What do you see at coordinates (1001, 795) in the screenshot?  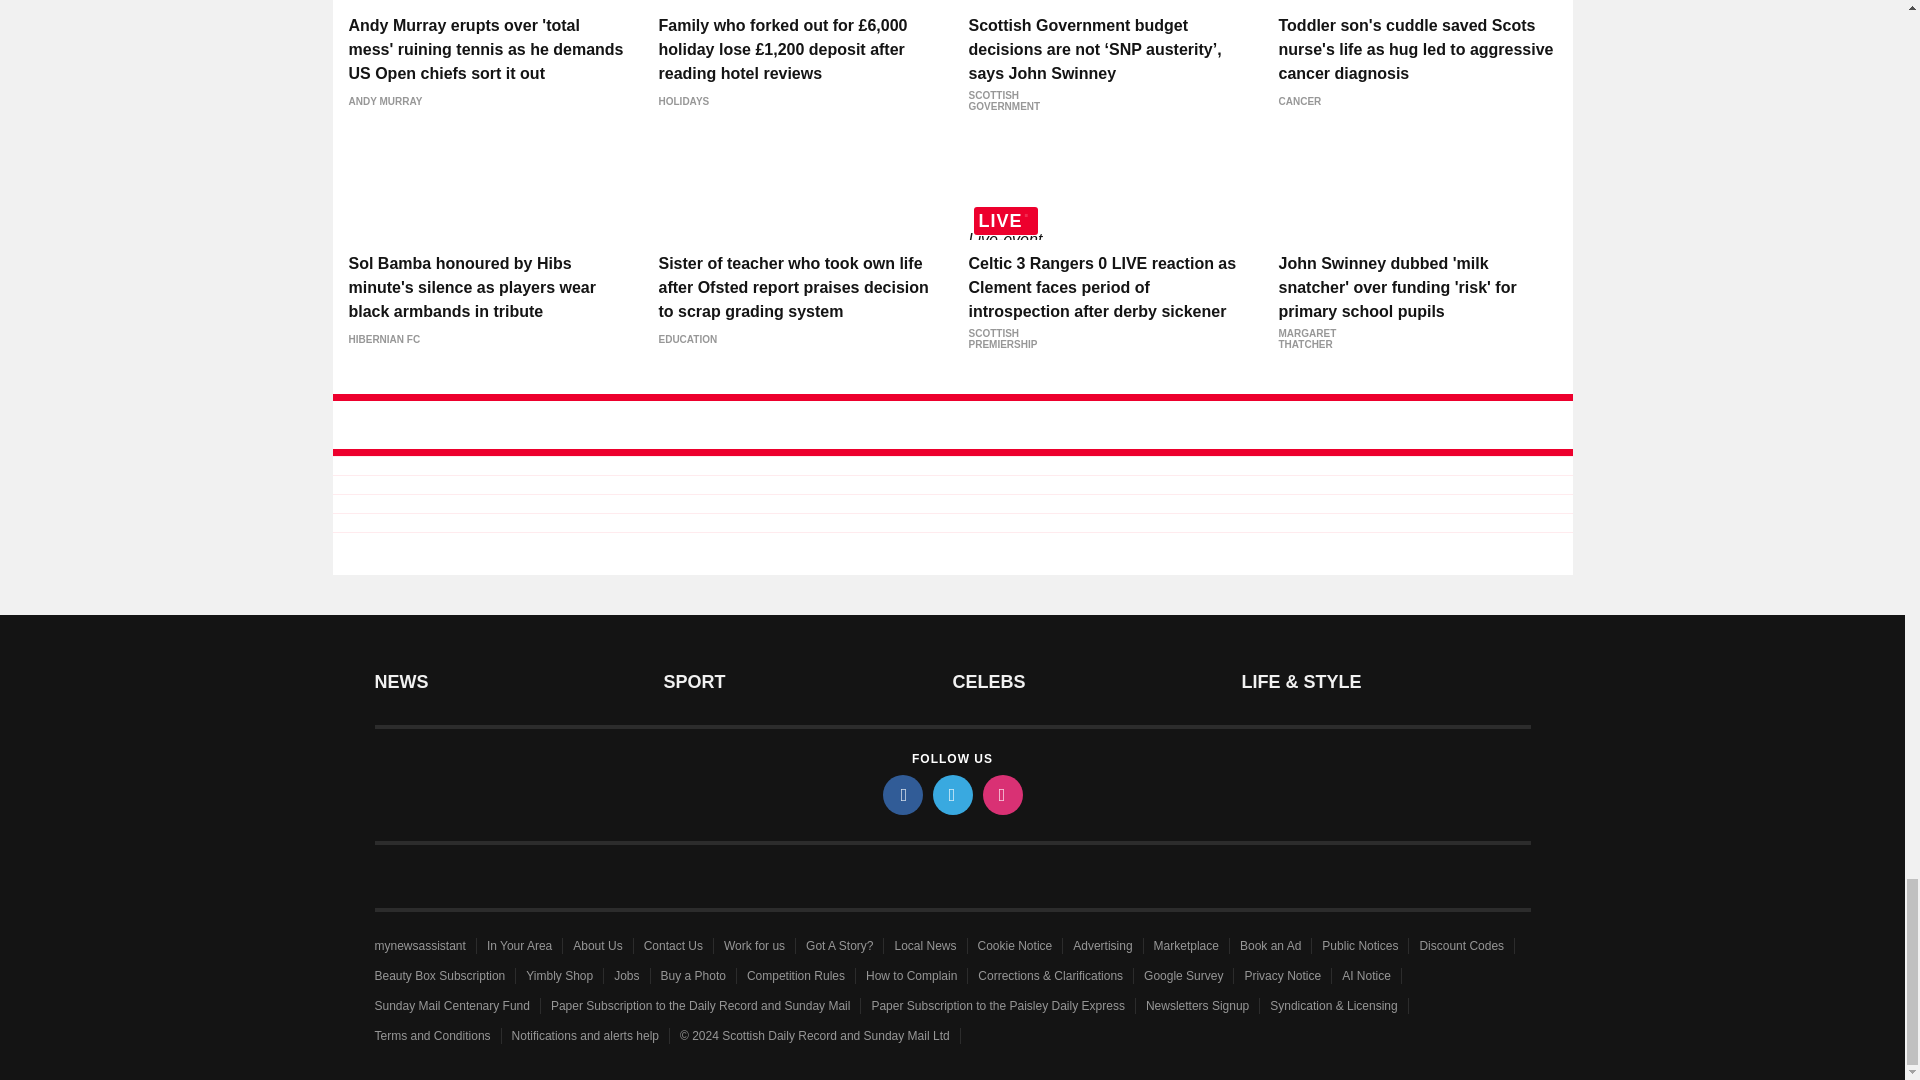 I see `instagram` at bounding box center [1001, 795].